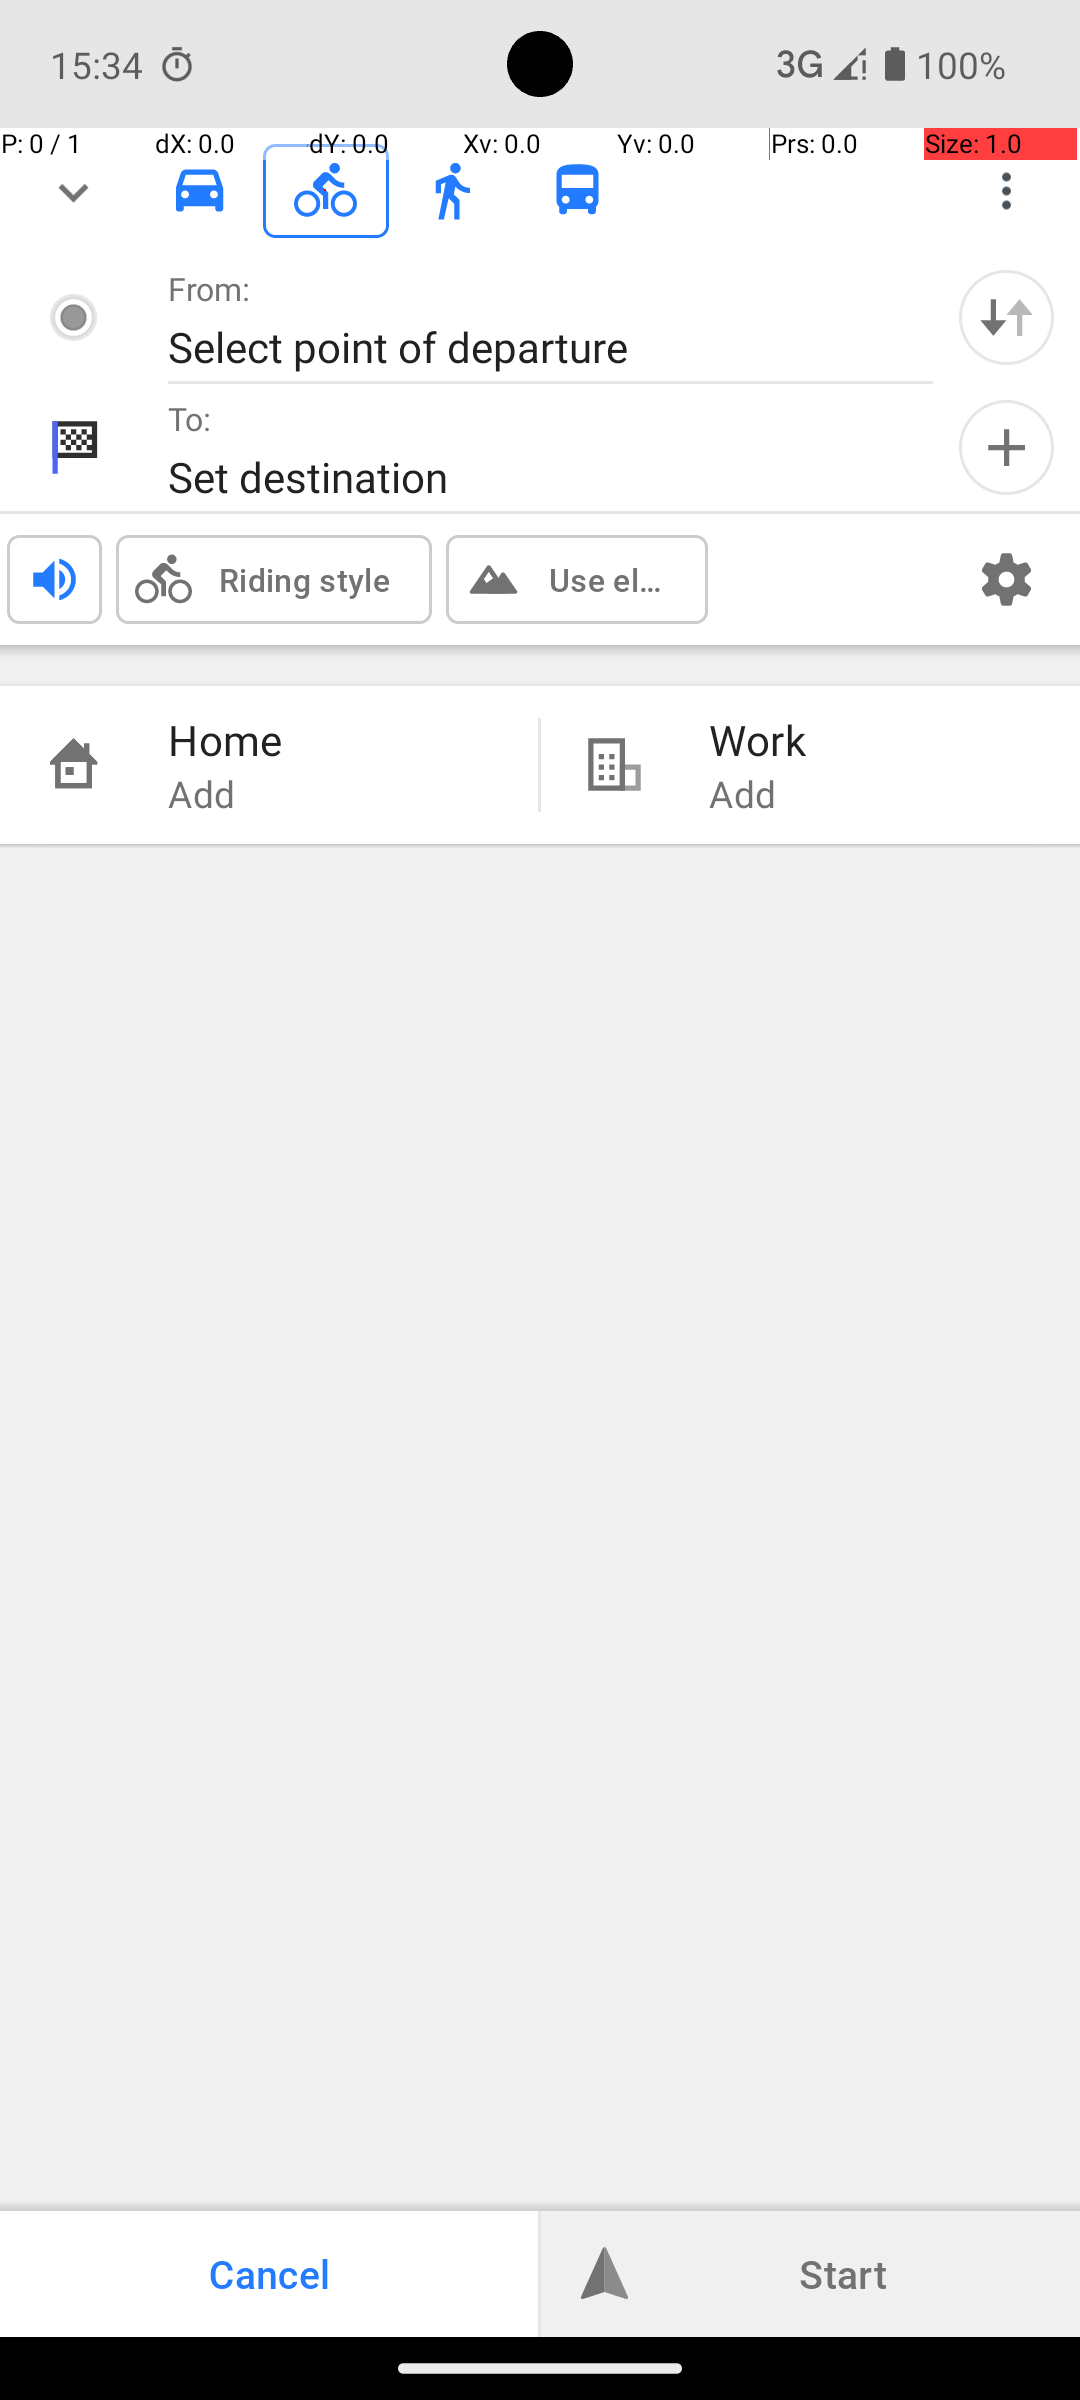 This screenshot has height=2400, width=1080. What do you see at coordinates (190, 418) in the screenshot?
I see `To:` at bounding box center [190, 418].